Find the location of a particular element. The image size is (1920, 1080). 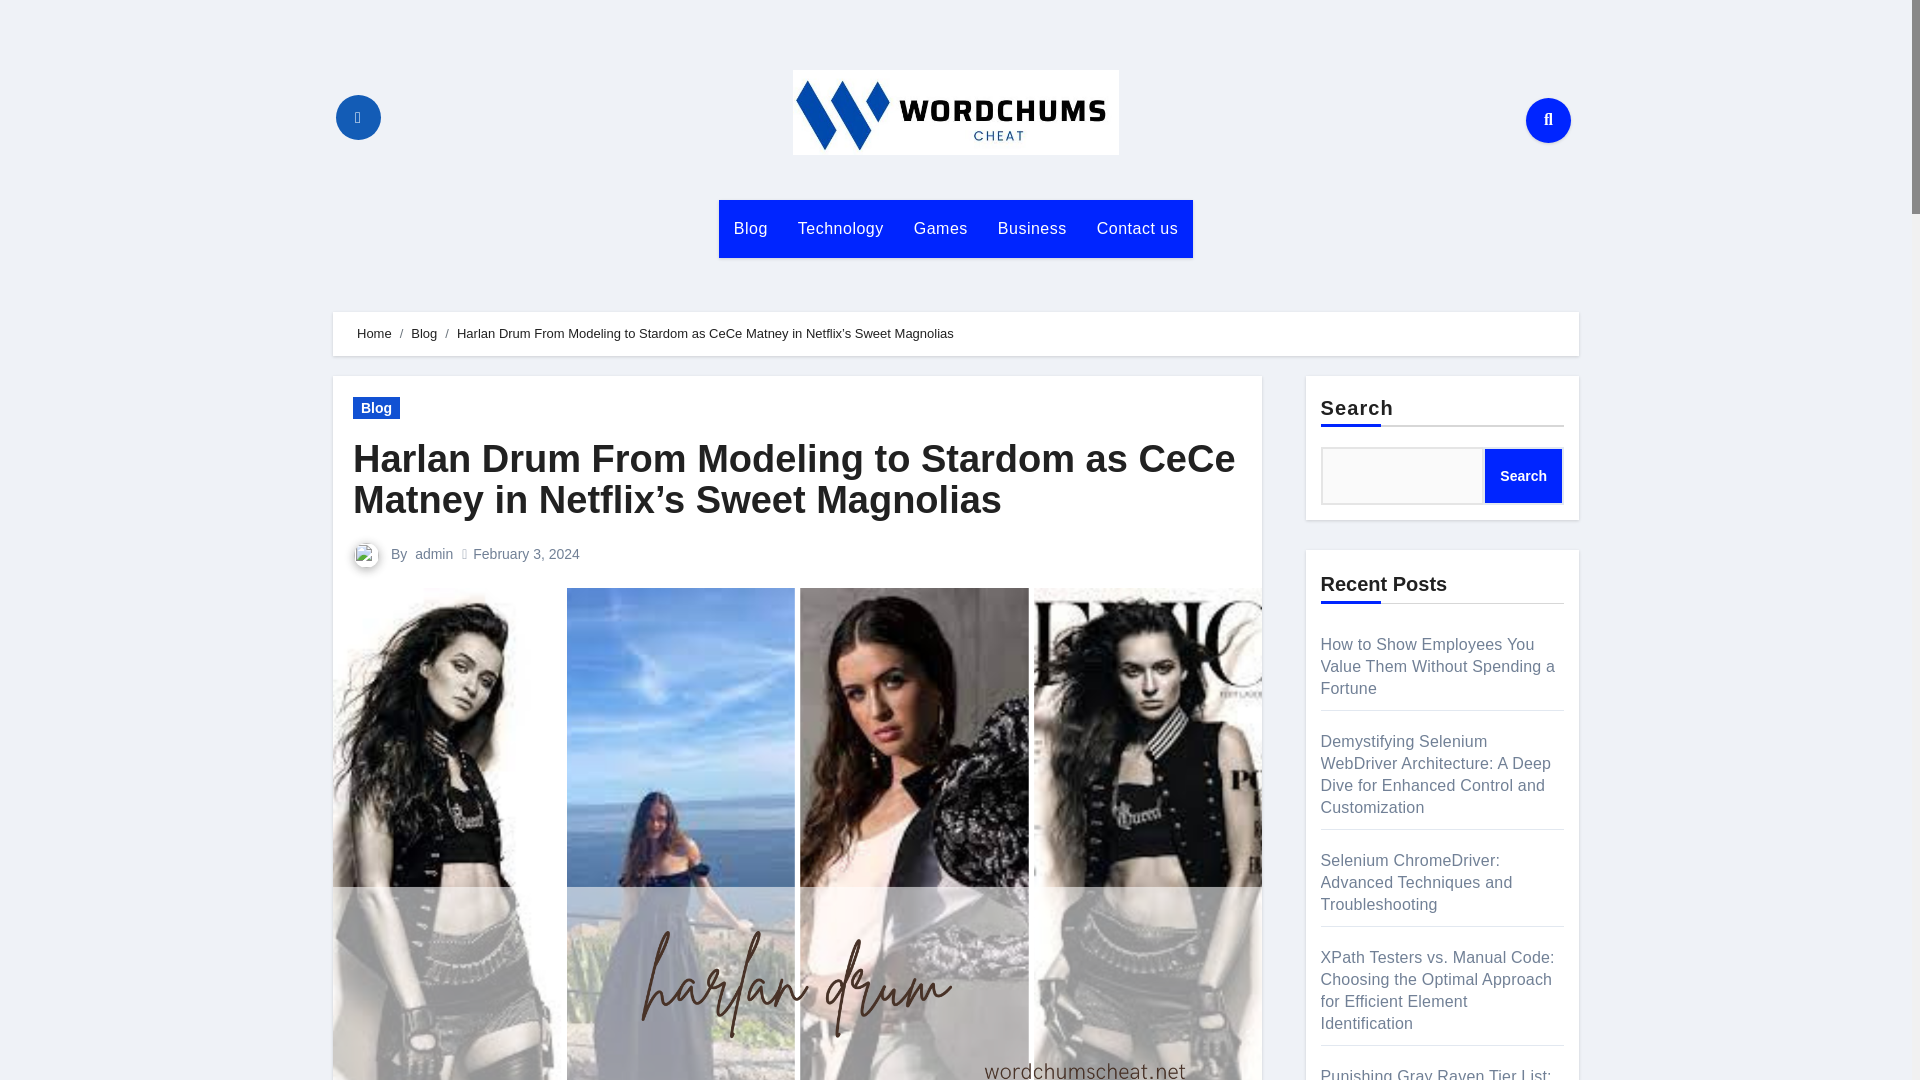

admin is located at coordinates (434, 554).